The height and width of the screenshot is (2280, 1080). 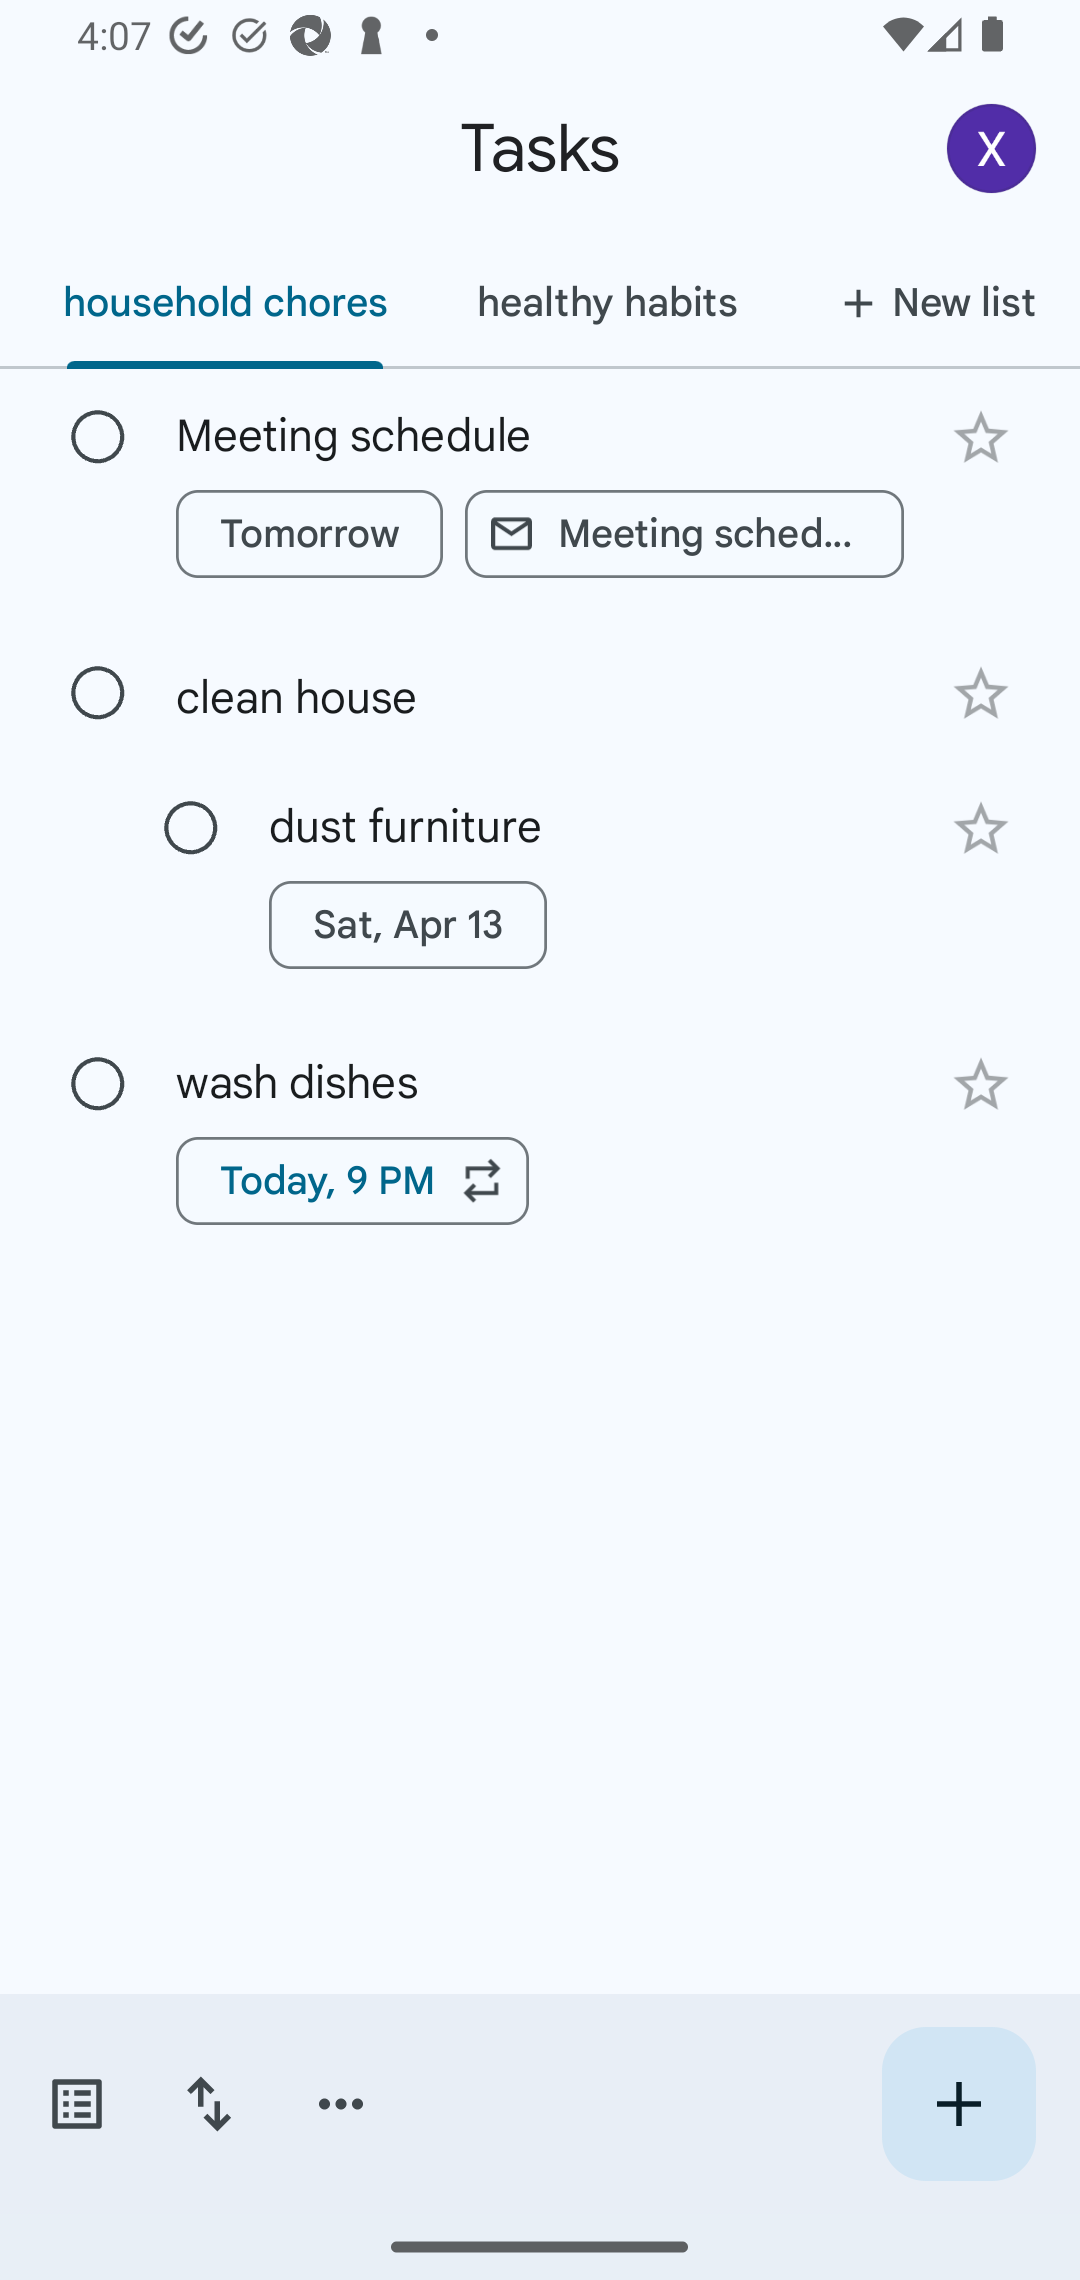 What do you see at coordinates (930, 303) in the screenshot?
I see `New list` at bounding box center [930, 303].